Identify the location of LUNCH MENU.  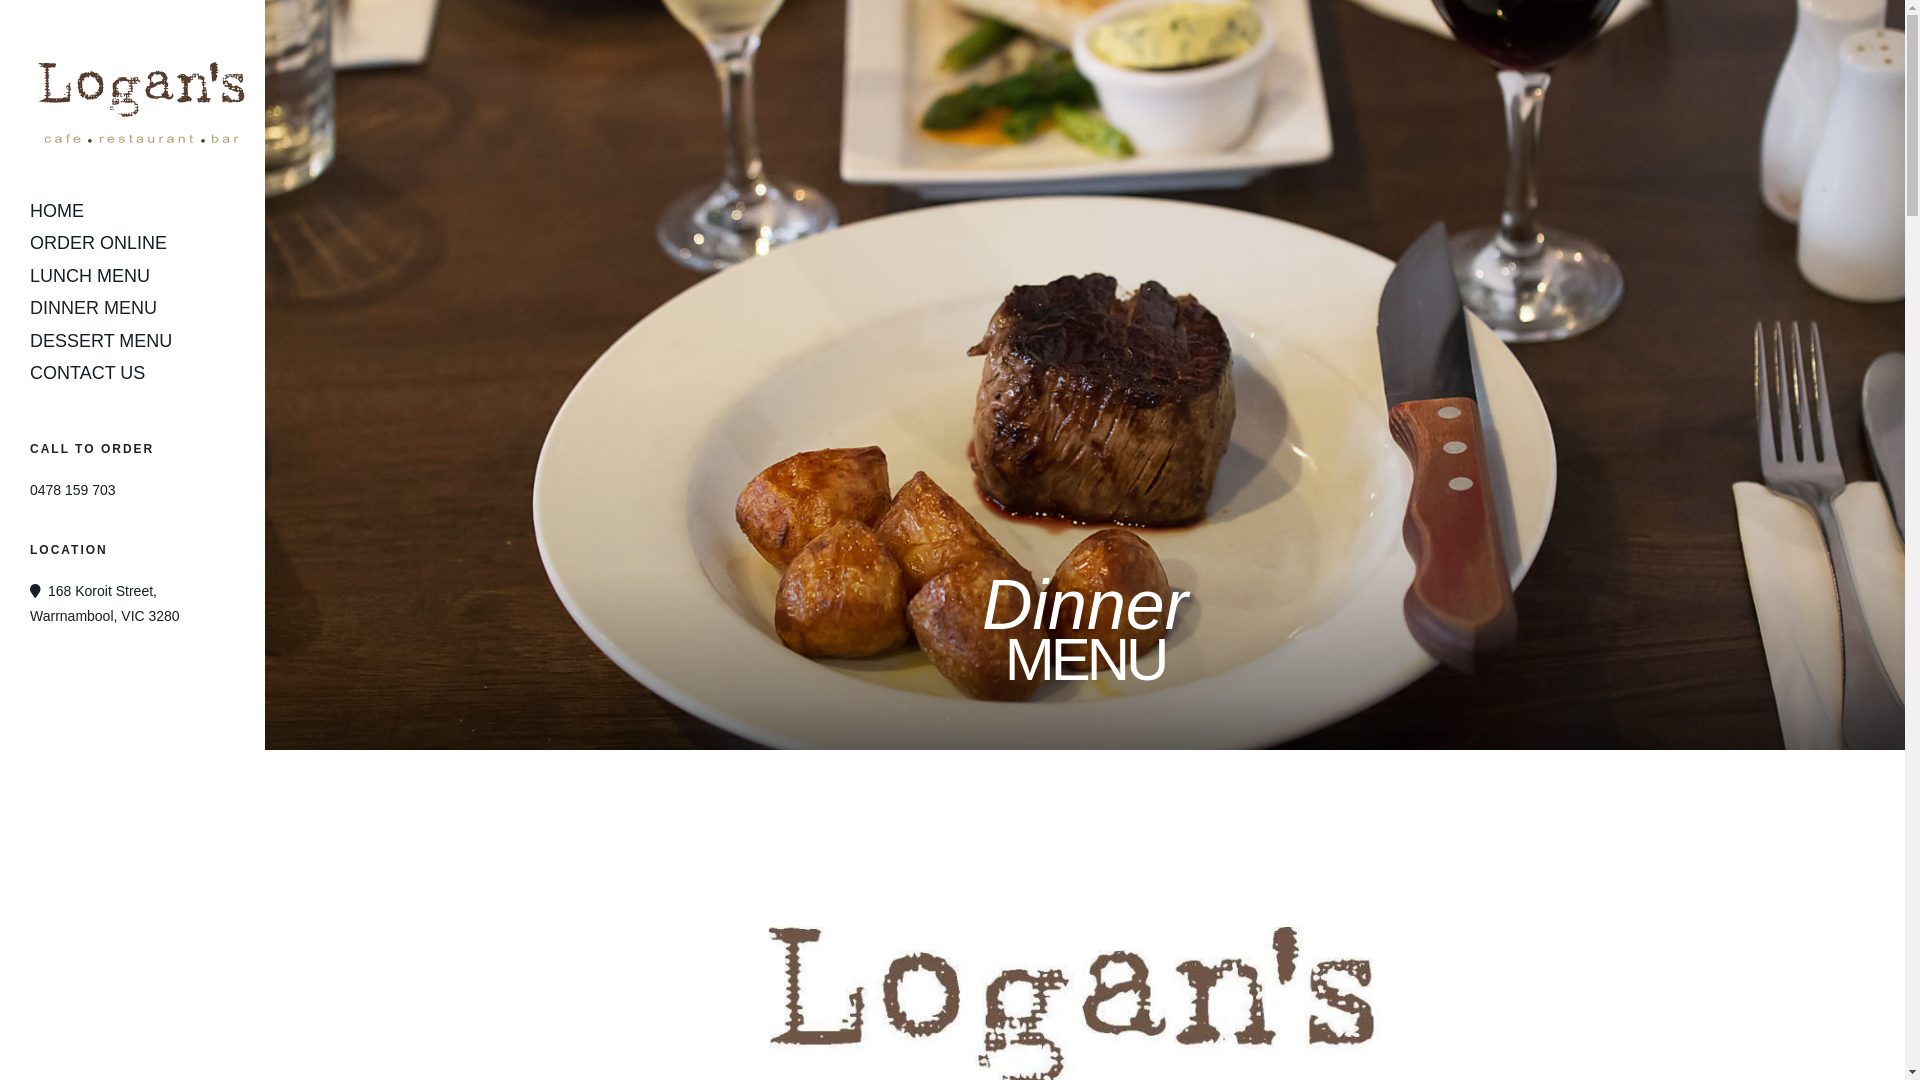
(132, 276).